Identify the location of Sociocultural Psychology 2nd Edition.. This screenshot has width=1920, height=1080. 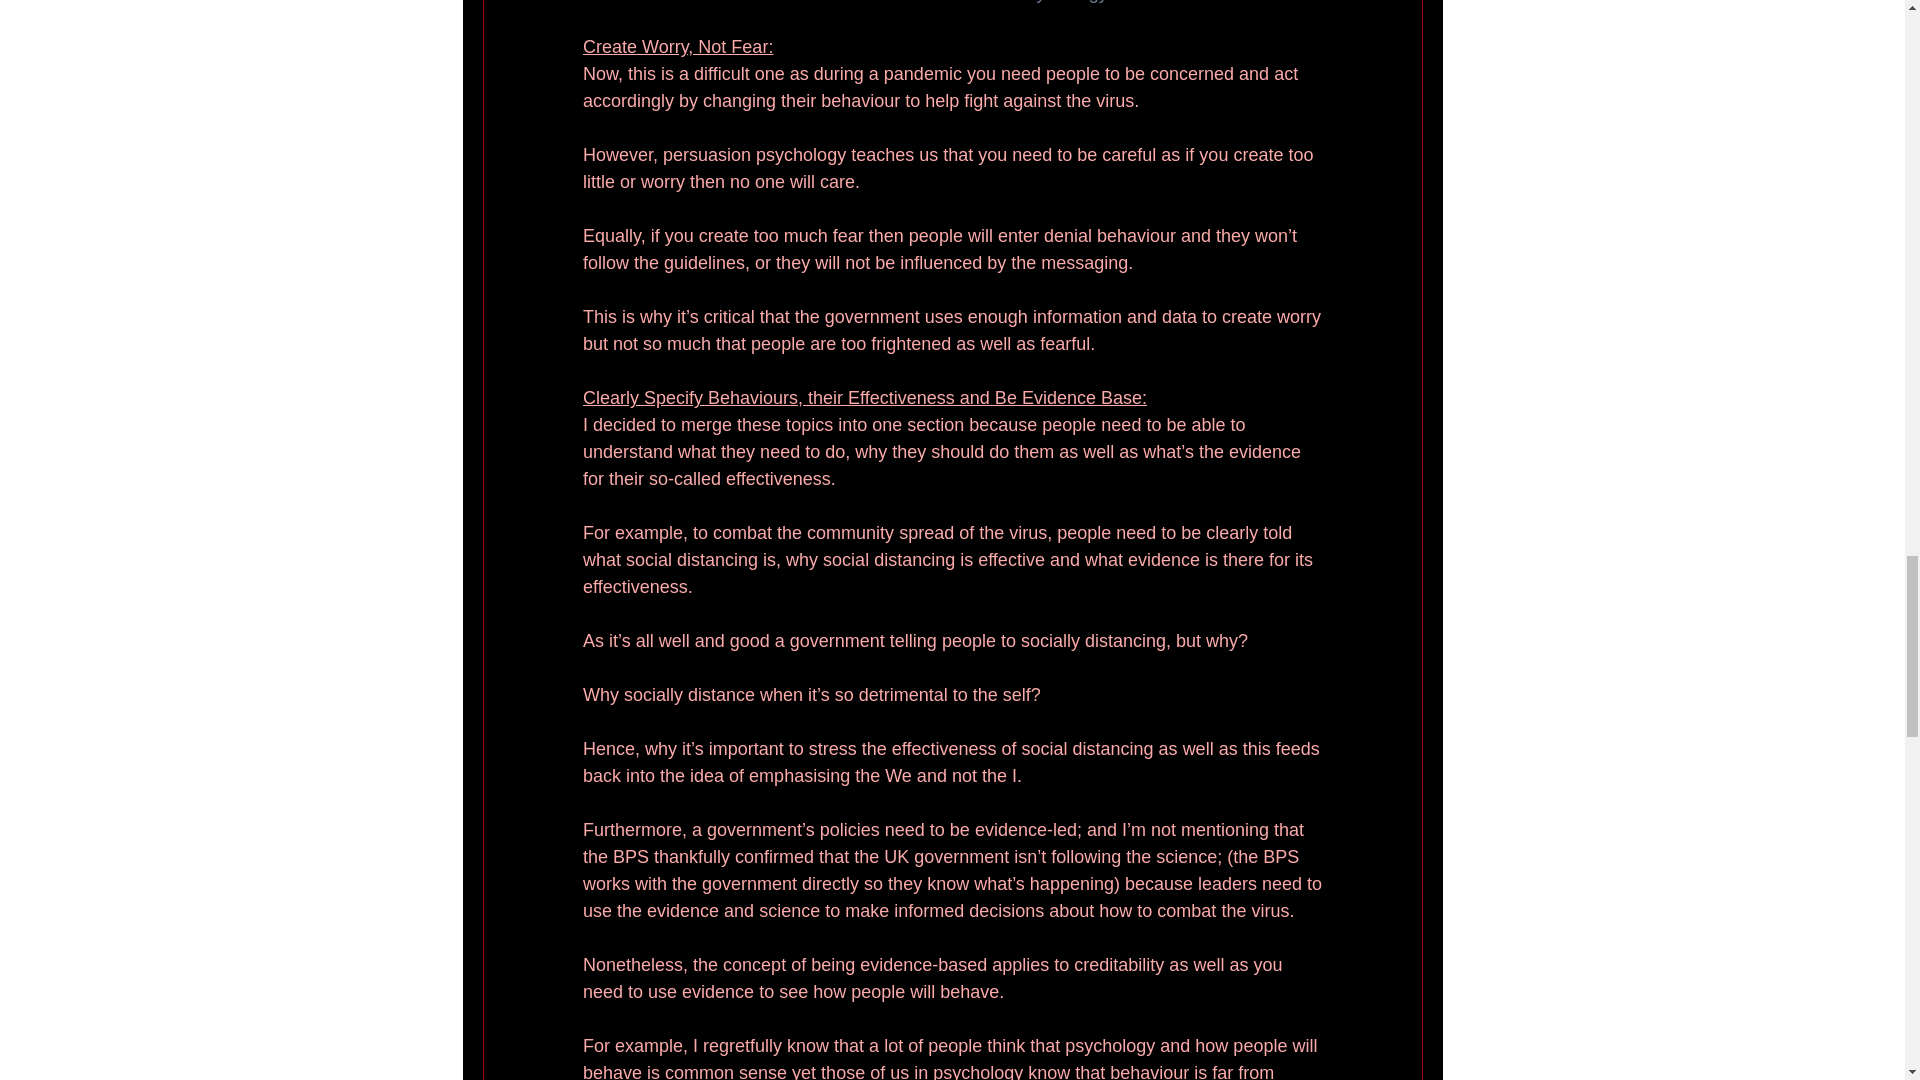
(1056, 2).